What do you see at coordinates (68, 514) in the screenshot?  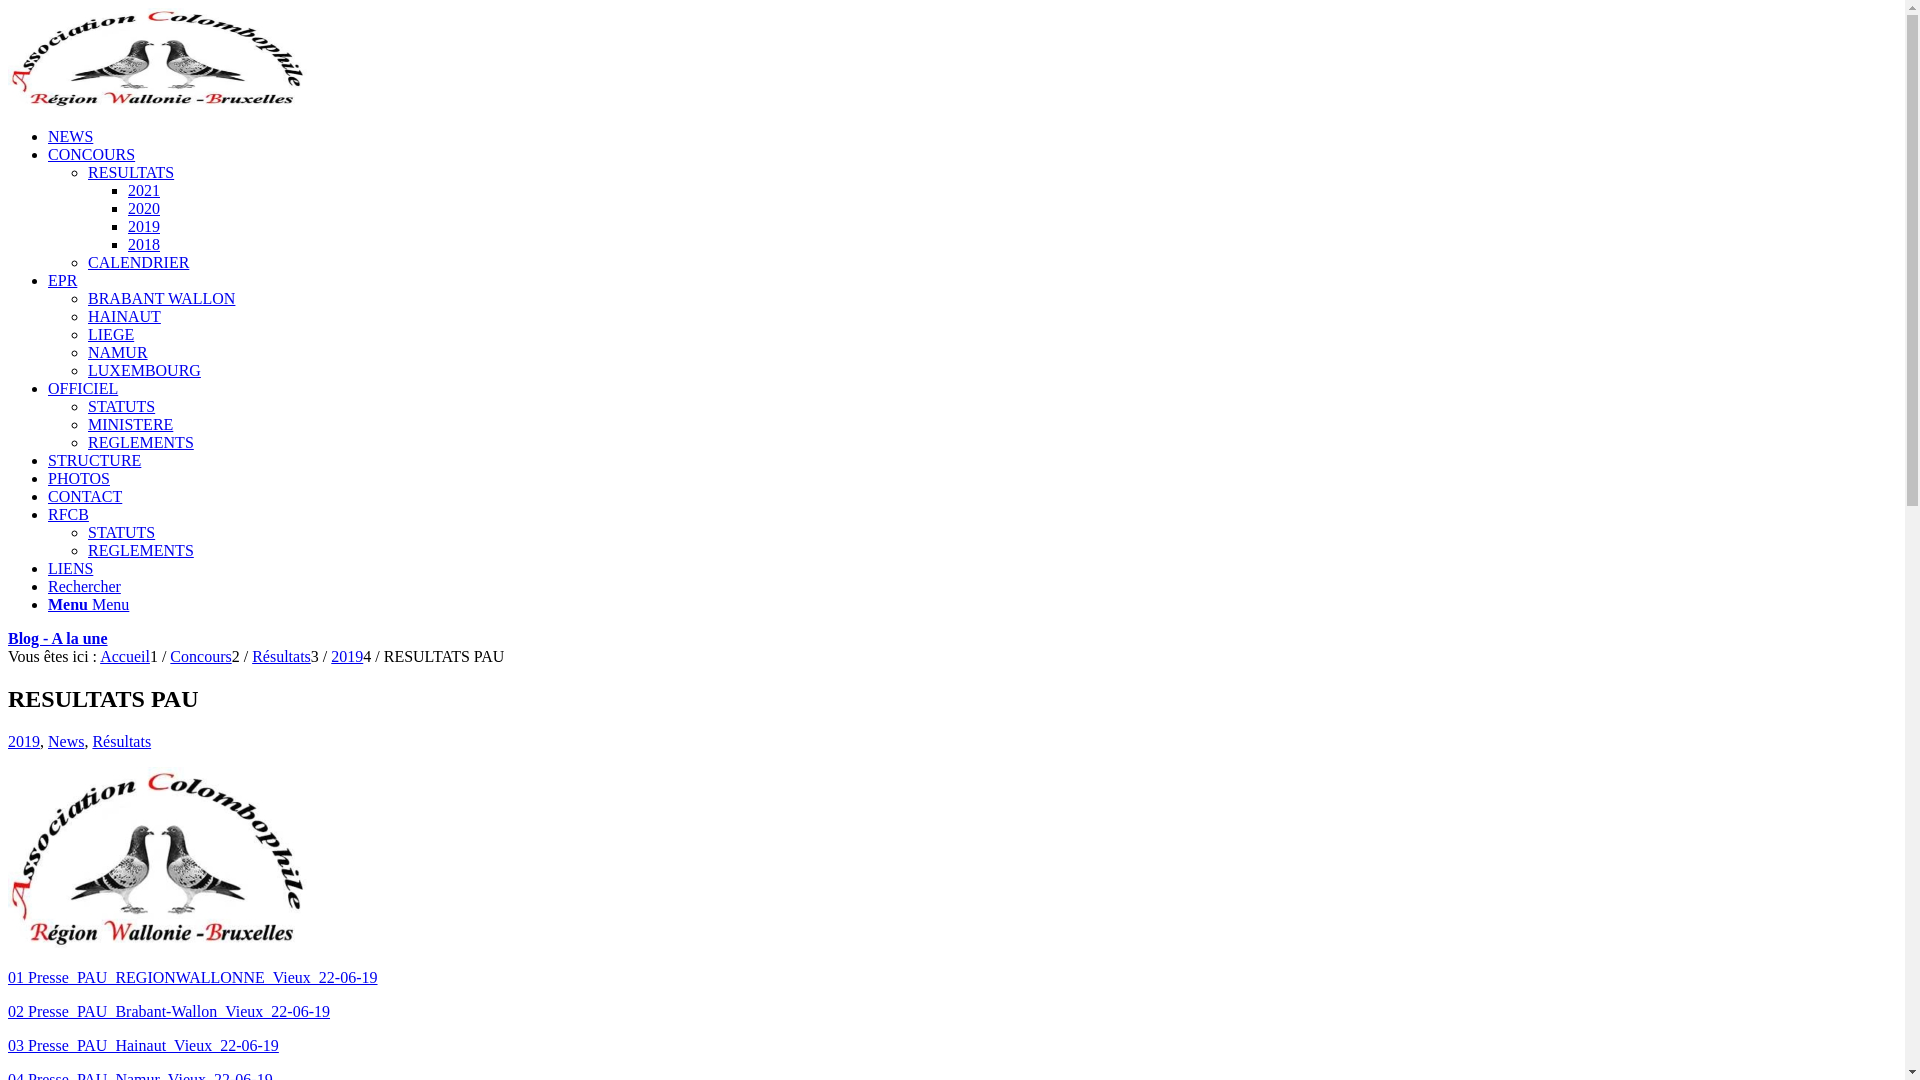 I see `RFCB` at bounding box center [68, 514].